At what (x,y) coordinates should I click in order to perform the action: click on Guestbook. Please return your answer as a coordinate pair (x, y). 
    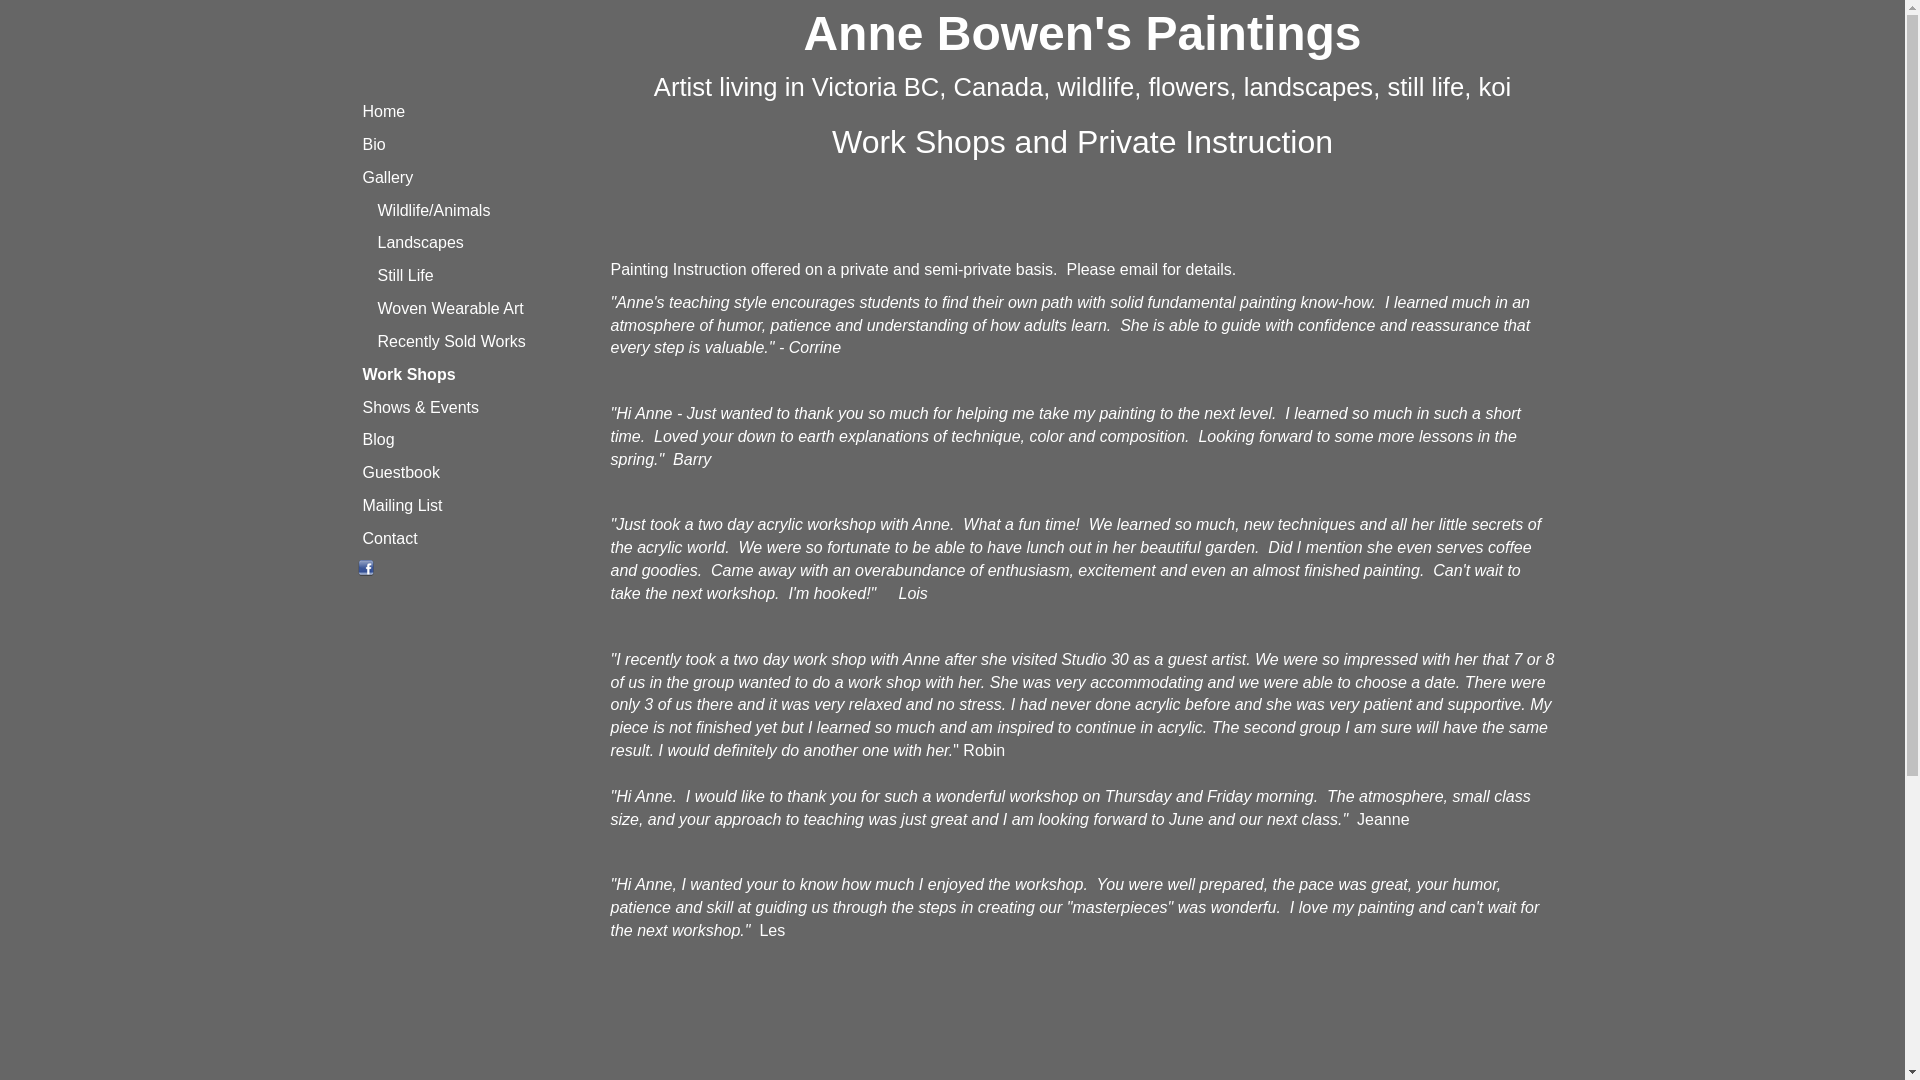
    Looking at the image, I should click on (480, 474).